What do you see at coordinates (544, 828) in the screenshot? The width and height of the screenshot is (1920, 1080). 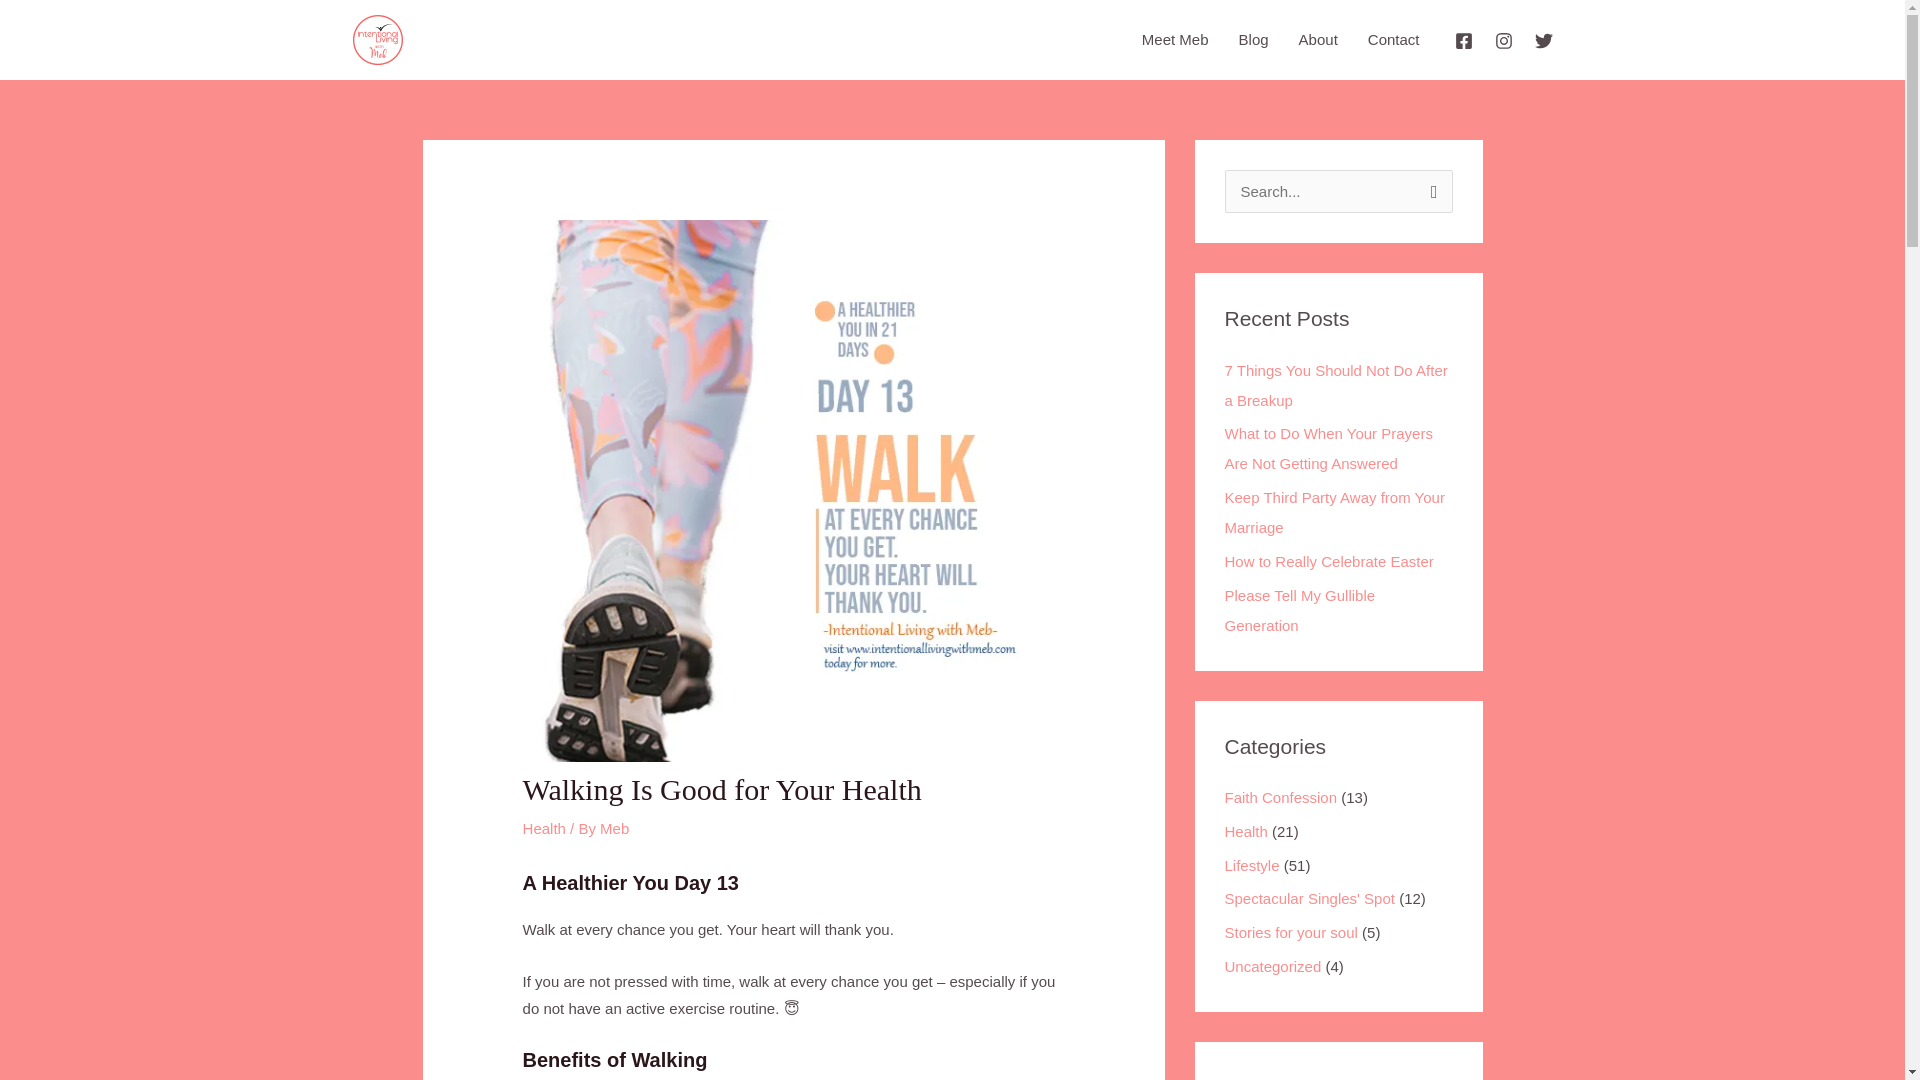 I see `Health` at bounding box center [544, 828].